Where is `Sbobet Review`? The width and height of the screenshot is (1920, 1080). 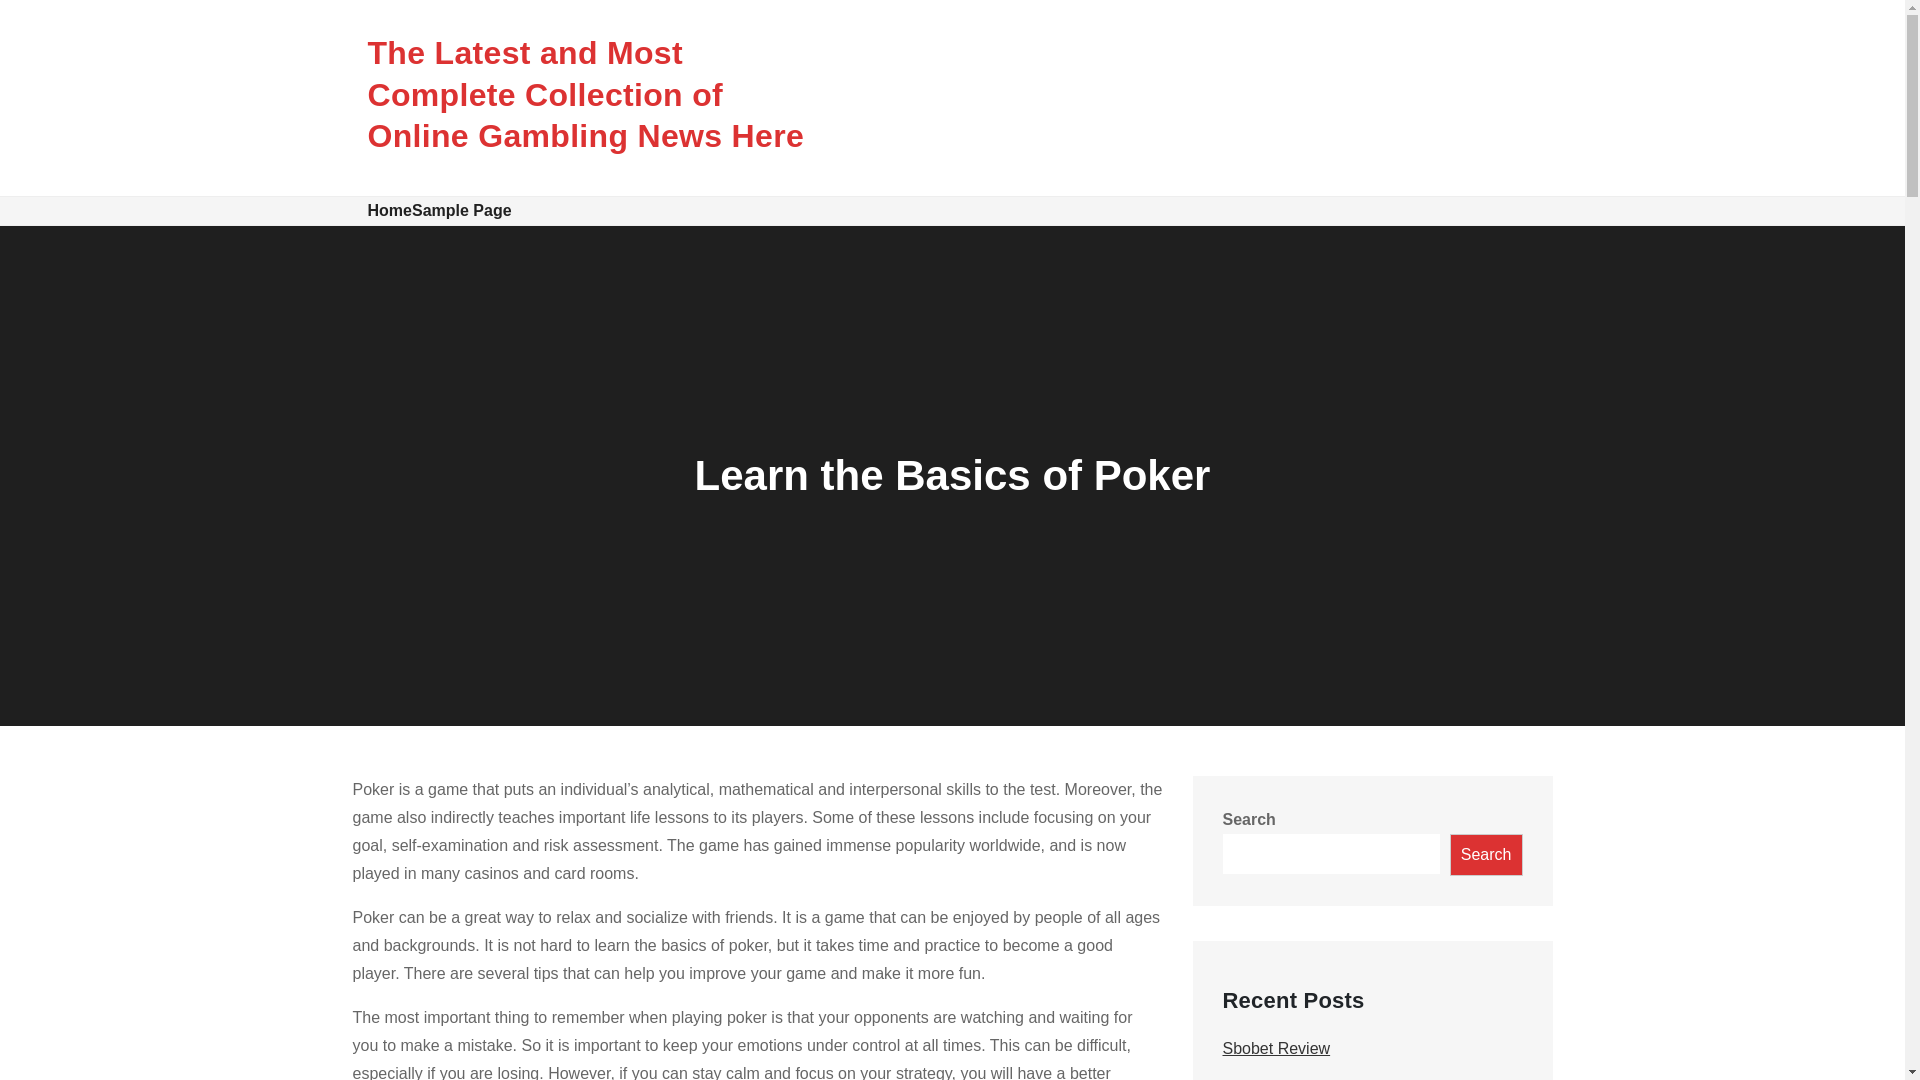 Sbobet Review is located at coordinates (1276, 1048).